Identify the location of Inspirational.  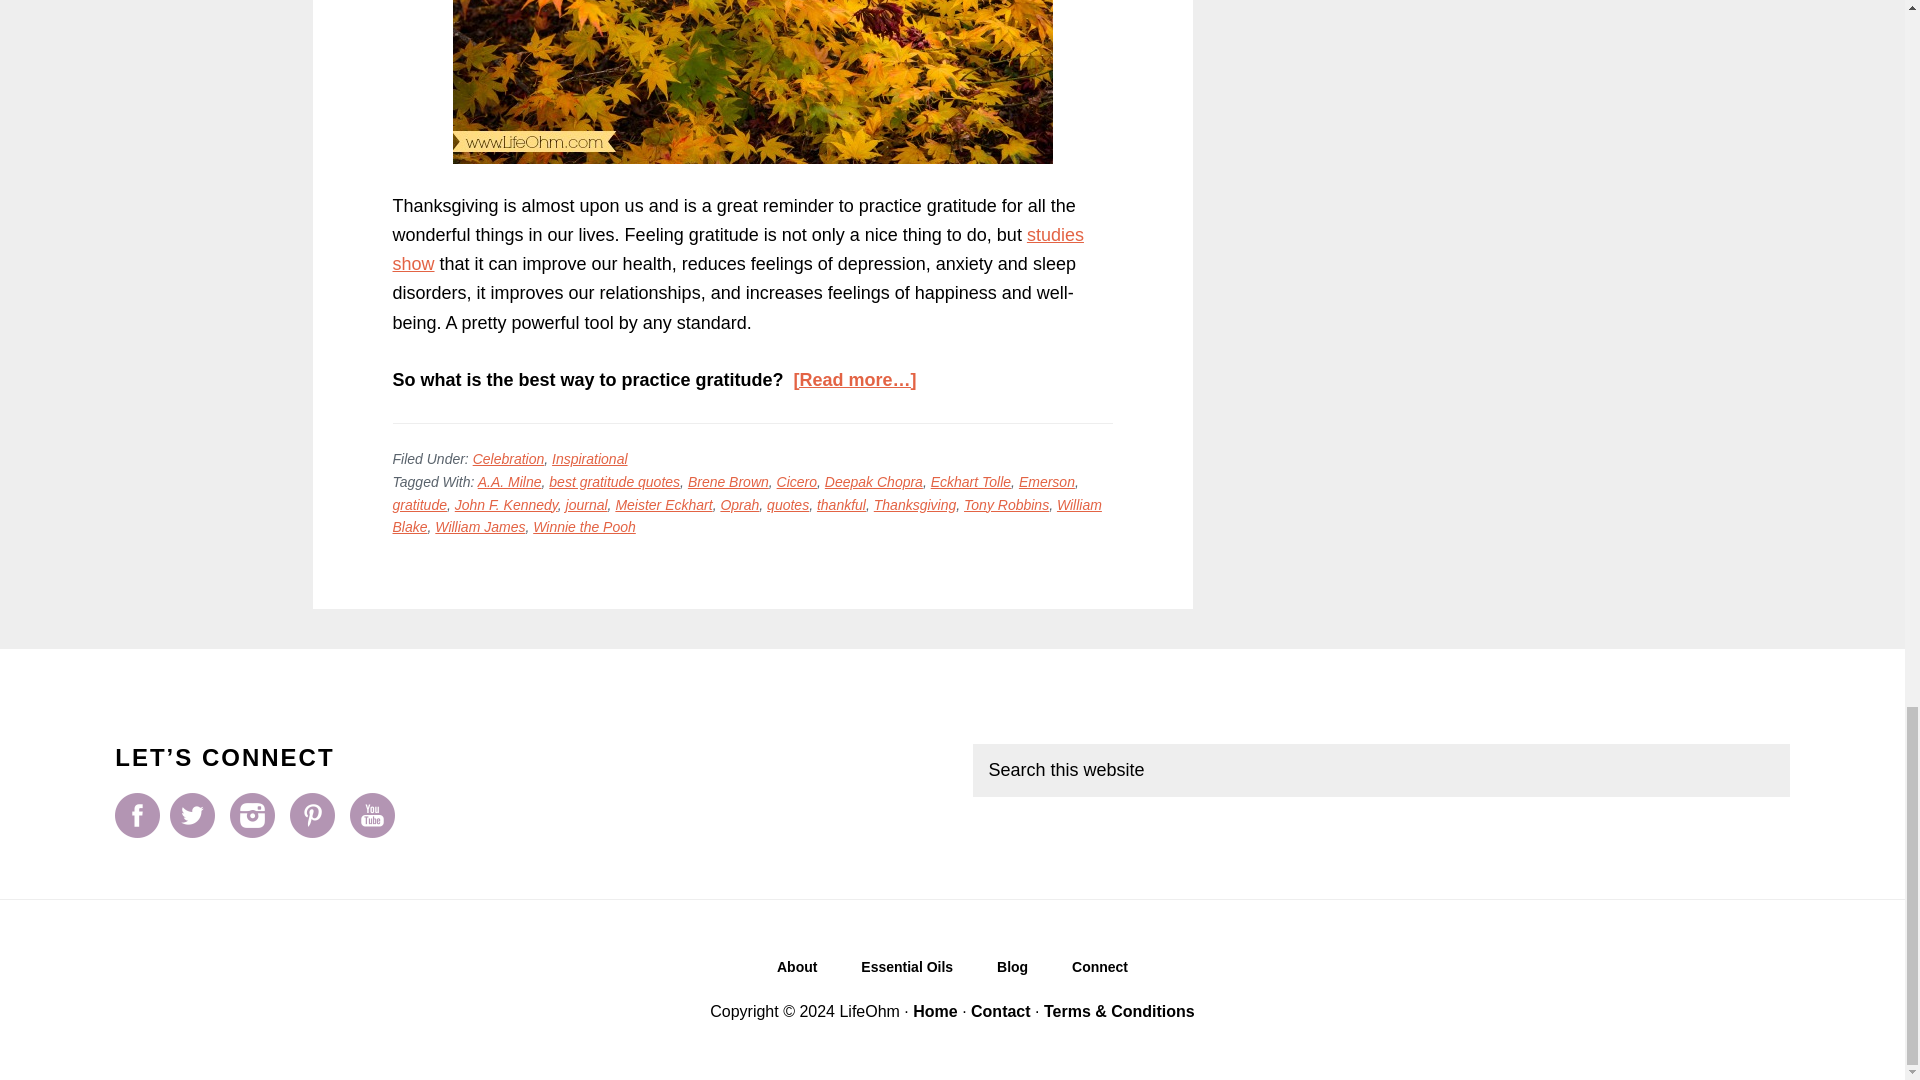
(590, 458).